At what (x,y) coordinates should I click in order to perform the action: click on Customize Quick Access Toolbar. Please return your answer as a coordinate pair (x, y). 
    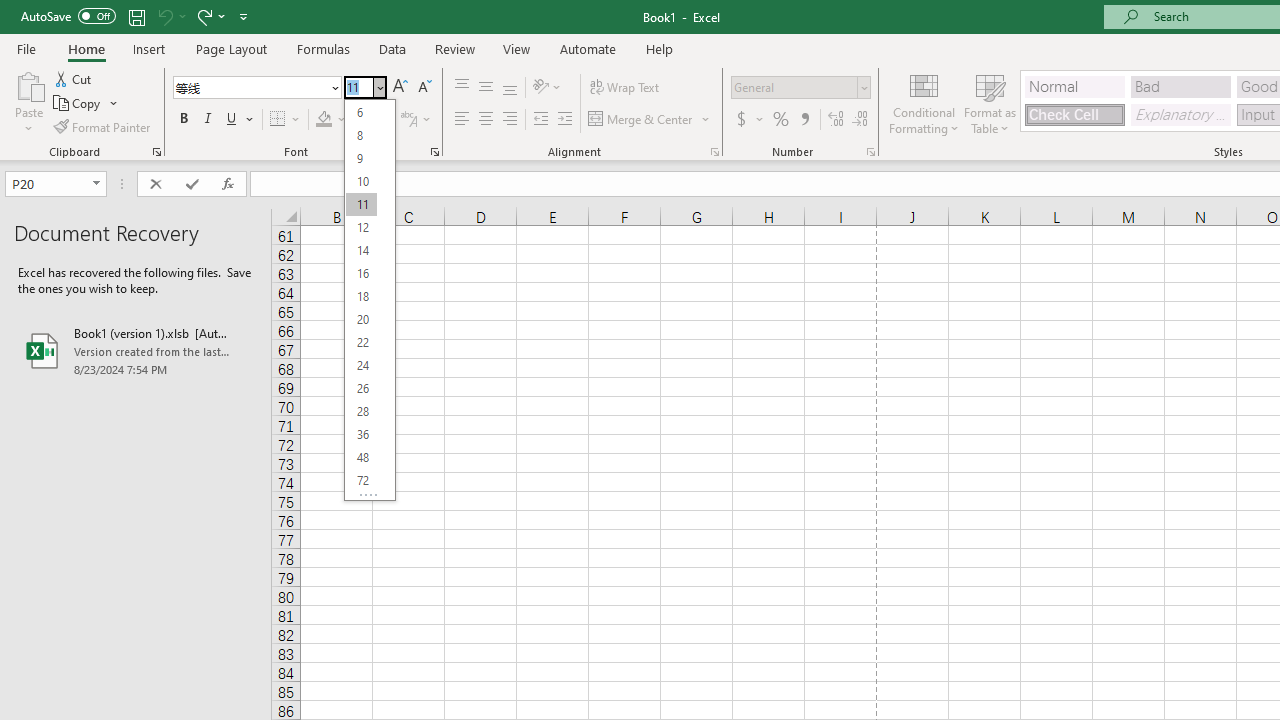
    Looking at the image, I should click on (244, 16).